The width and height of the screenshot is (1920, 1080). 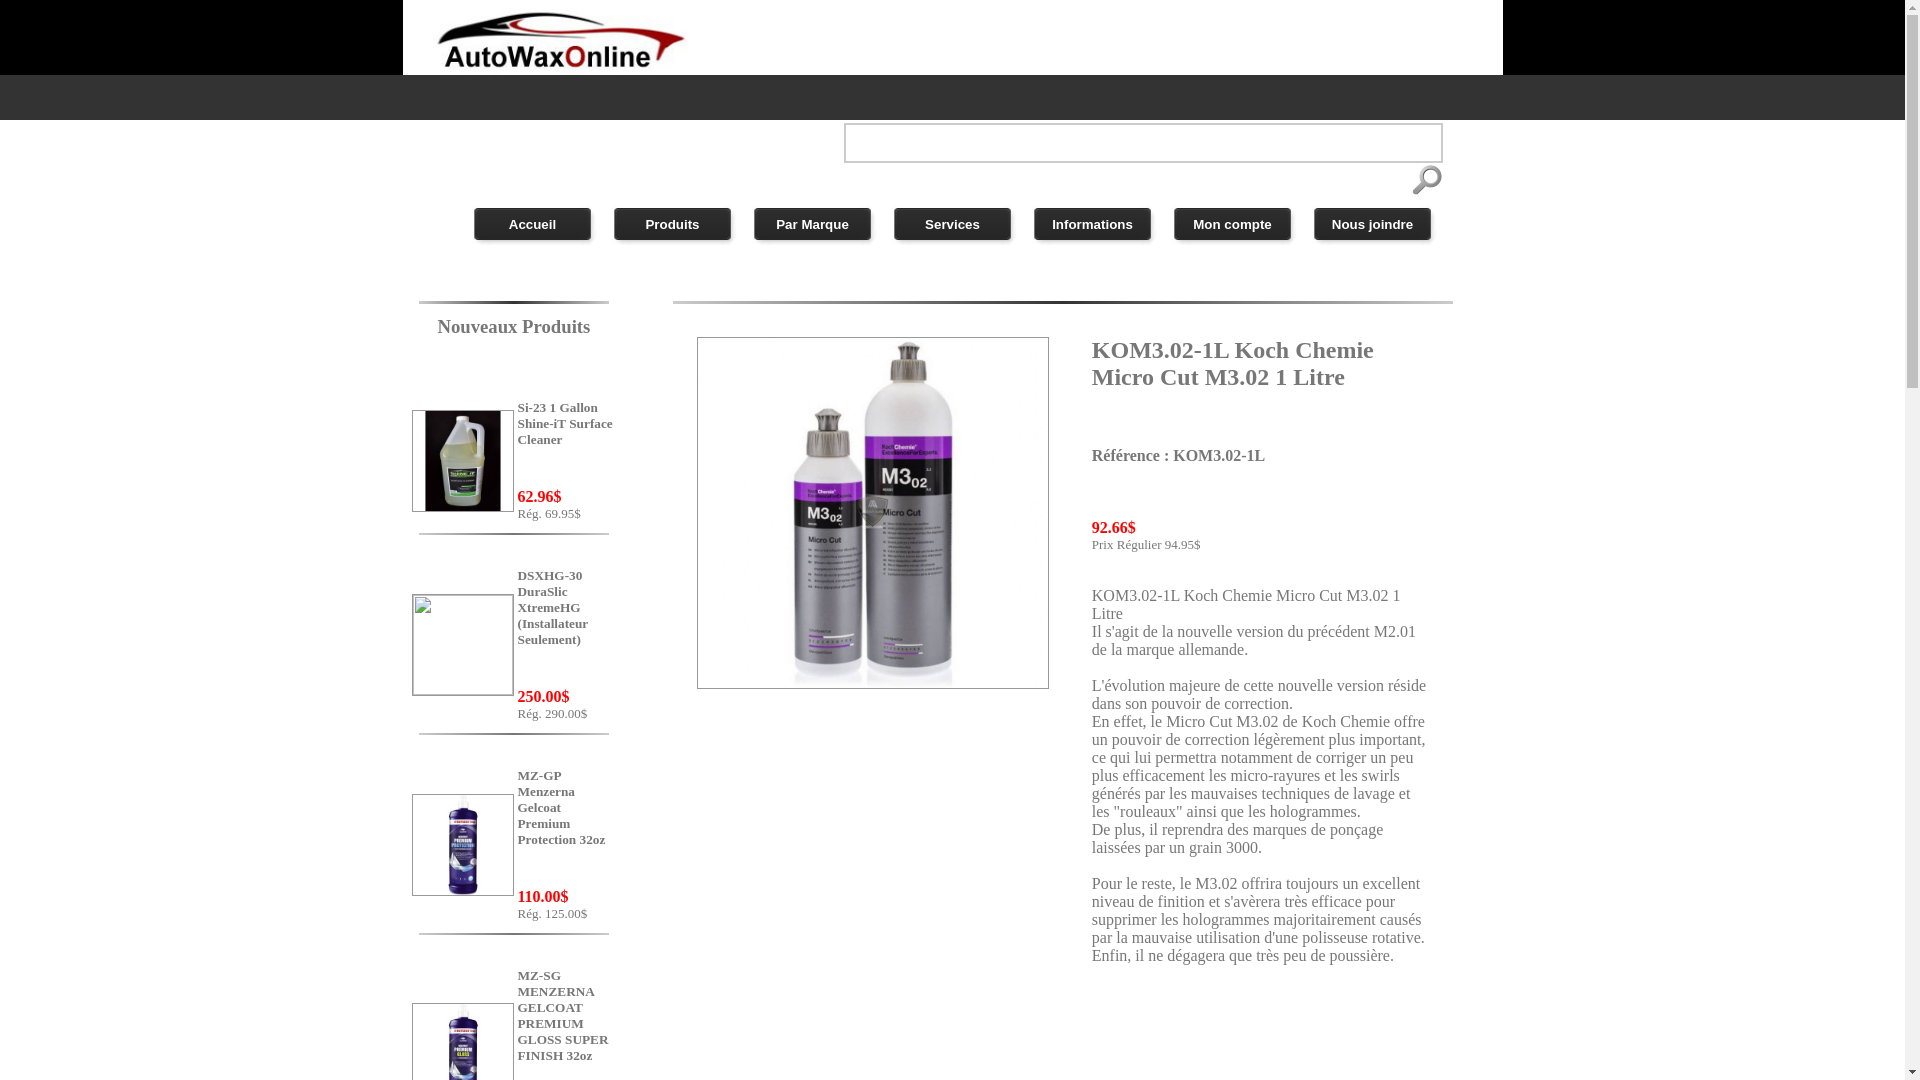 I want to click on Services, so click(x=952, y=224).